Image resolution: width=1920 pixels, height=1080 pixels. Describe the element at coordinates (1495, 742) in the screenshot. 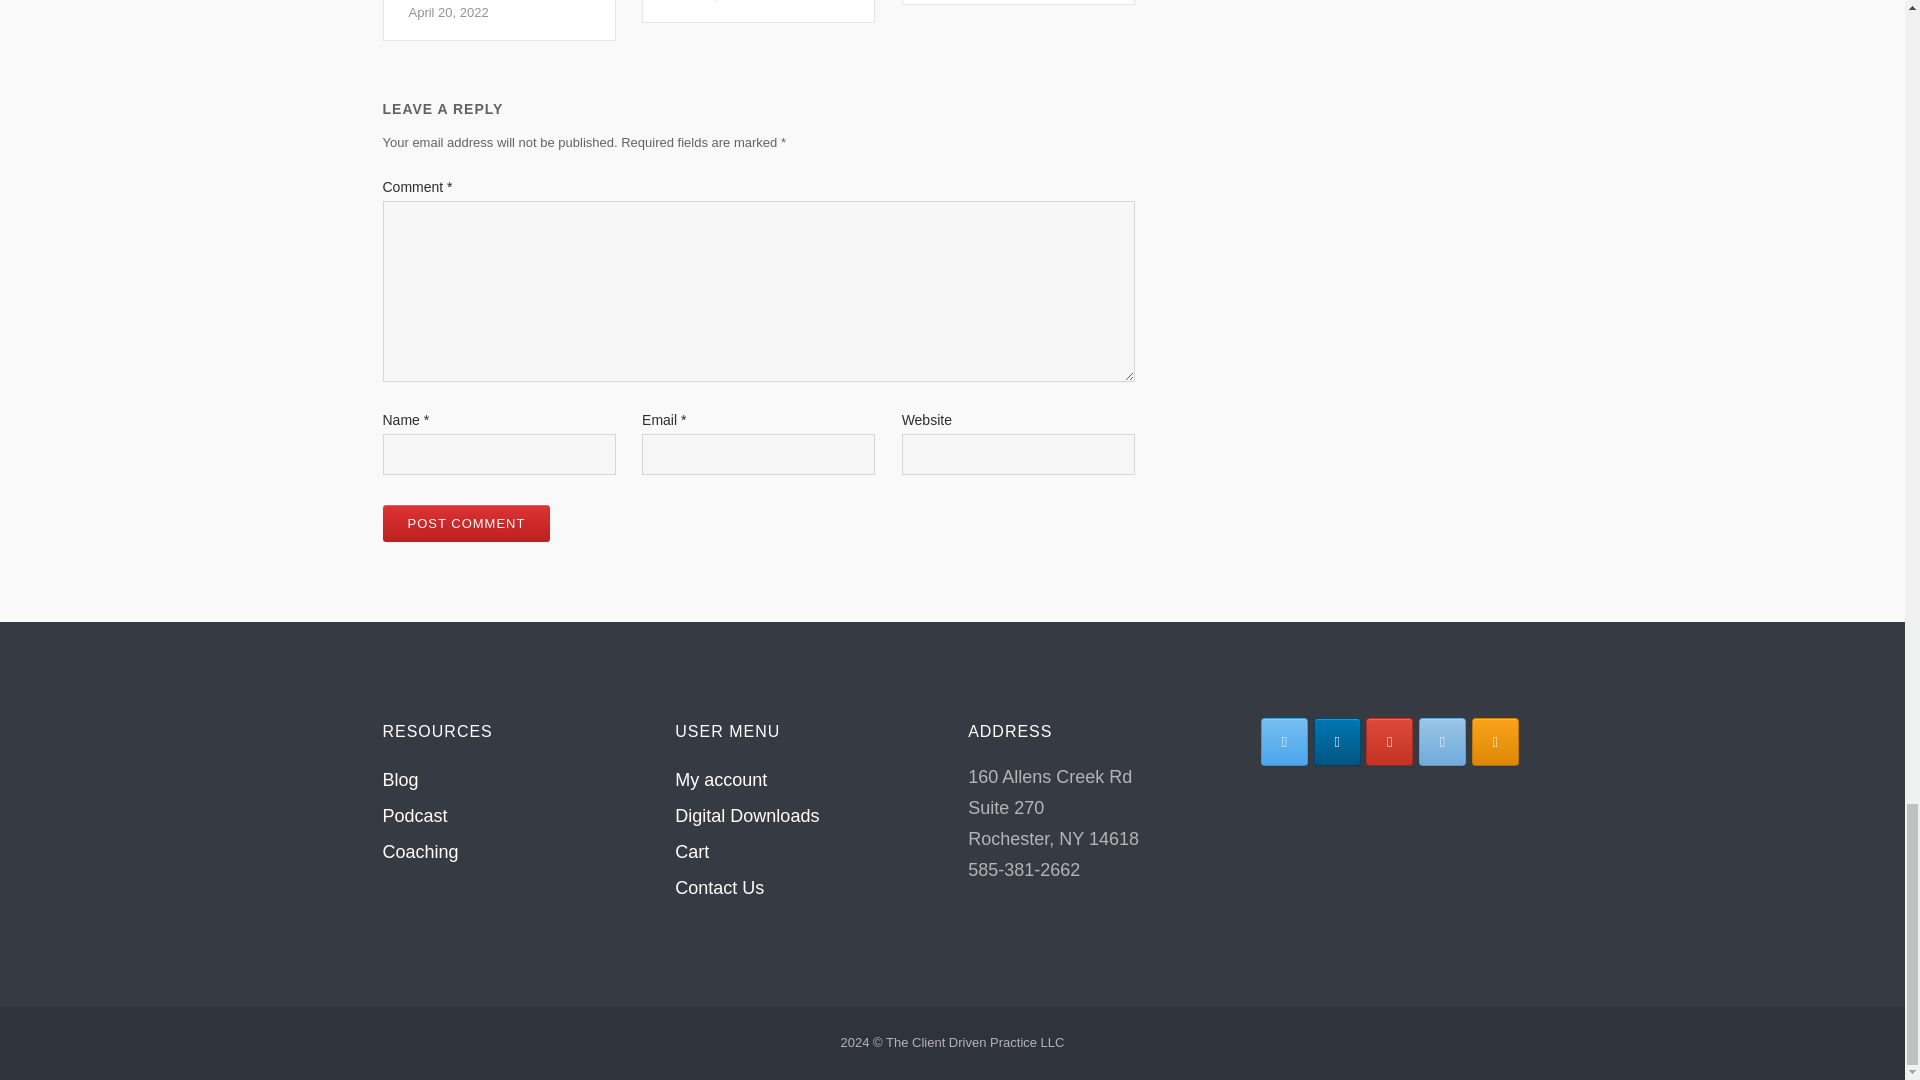

I see `Cart` at that location.